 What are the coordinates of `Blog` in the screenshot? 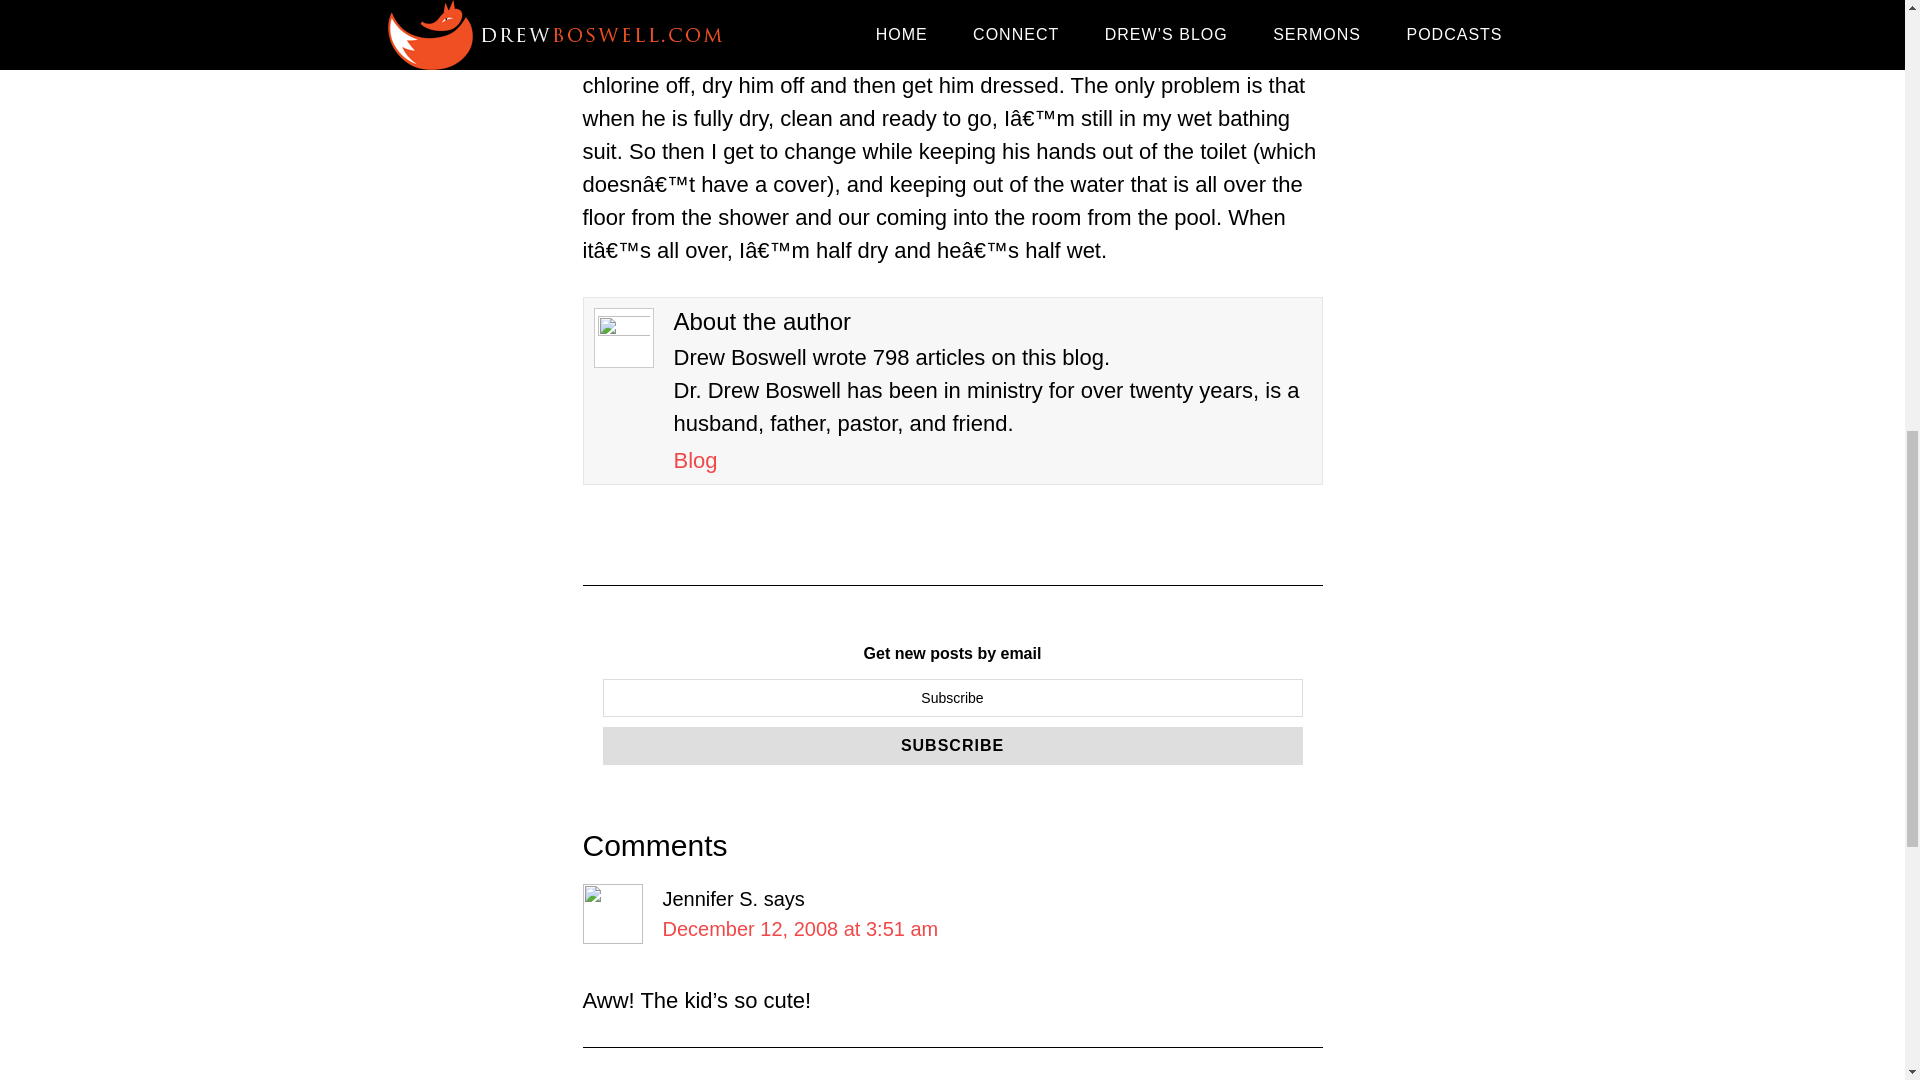 It's located at (696, 460).